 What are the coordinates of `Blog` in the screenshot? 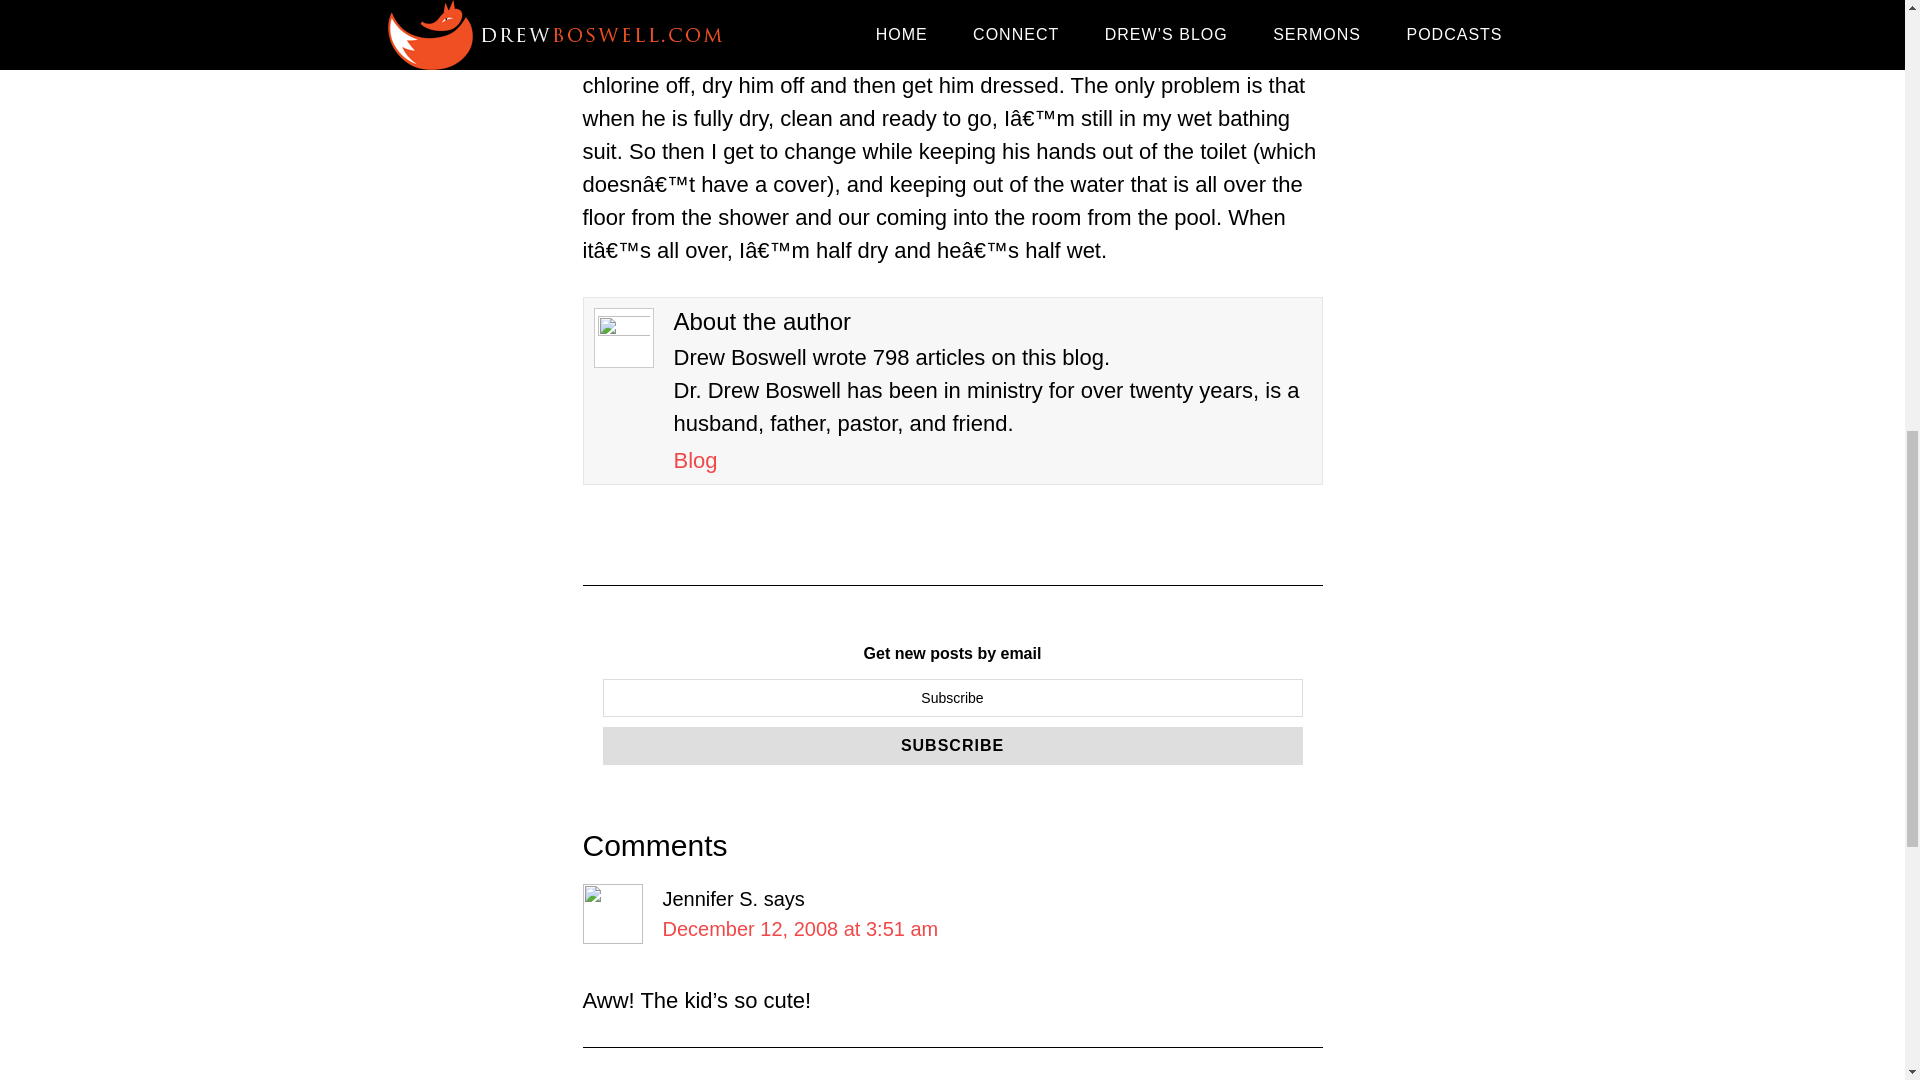 It's located at (696, 460).